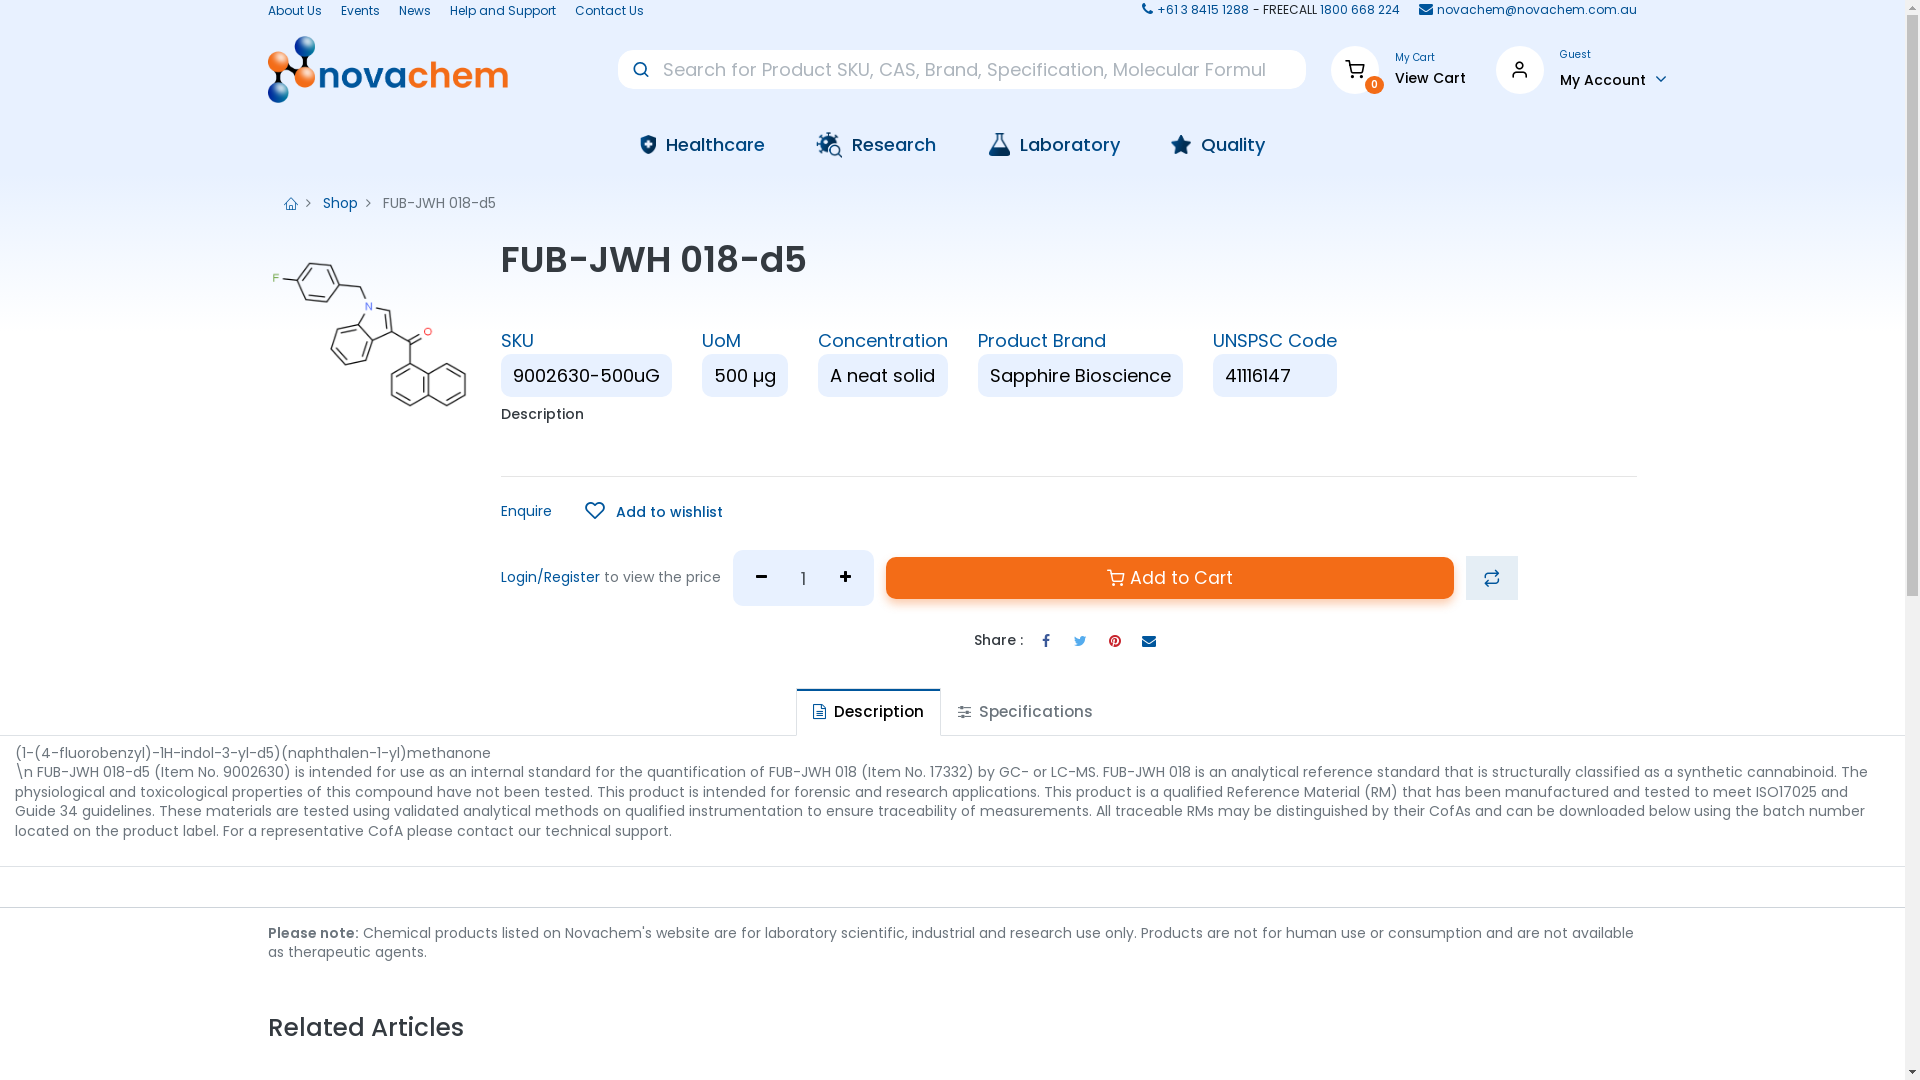  I want to click on News, so click(415, 12).